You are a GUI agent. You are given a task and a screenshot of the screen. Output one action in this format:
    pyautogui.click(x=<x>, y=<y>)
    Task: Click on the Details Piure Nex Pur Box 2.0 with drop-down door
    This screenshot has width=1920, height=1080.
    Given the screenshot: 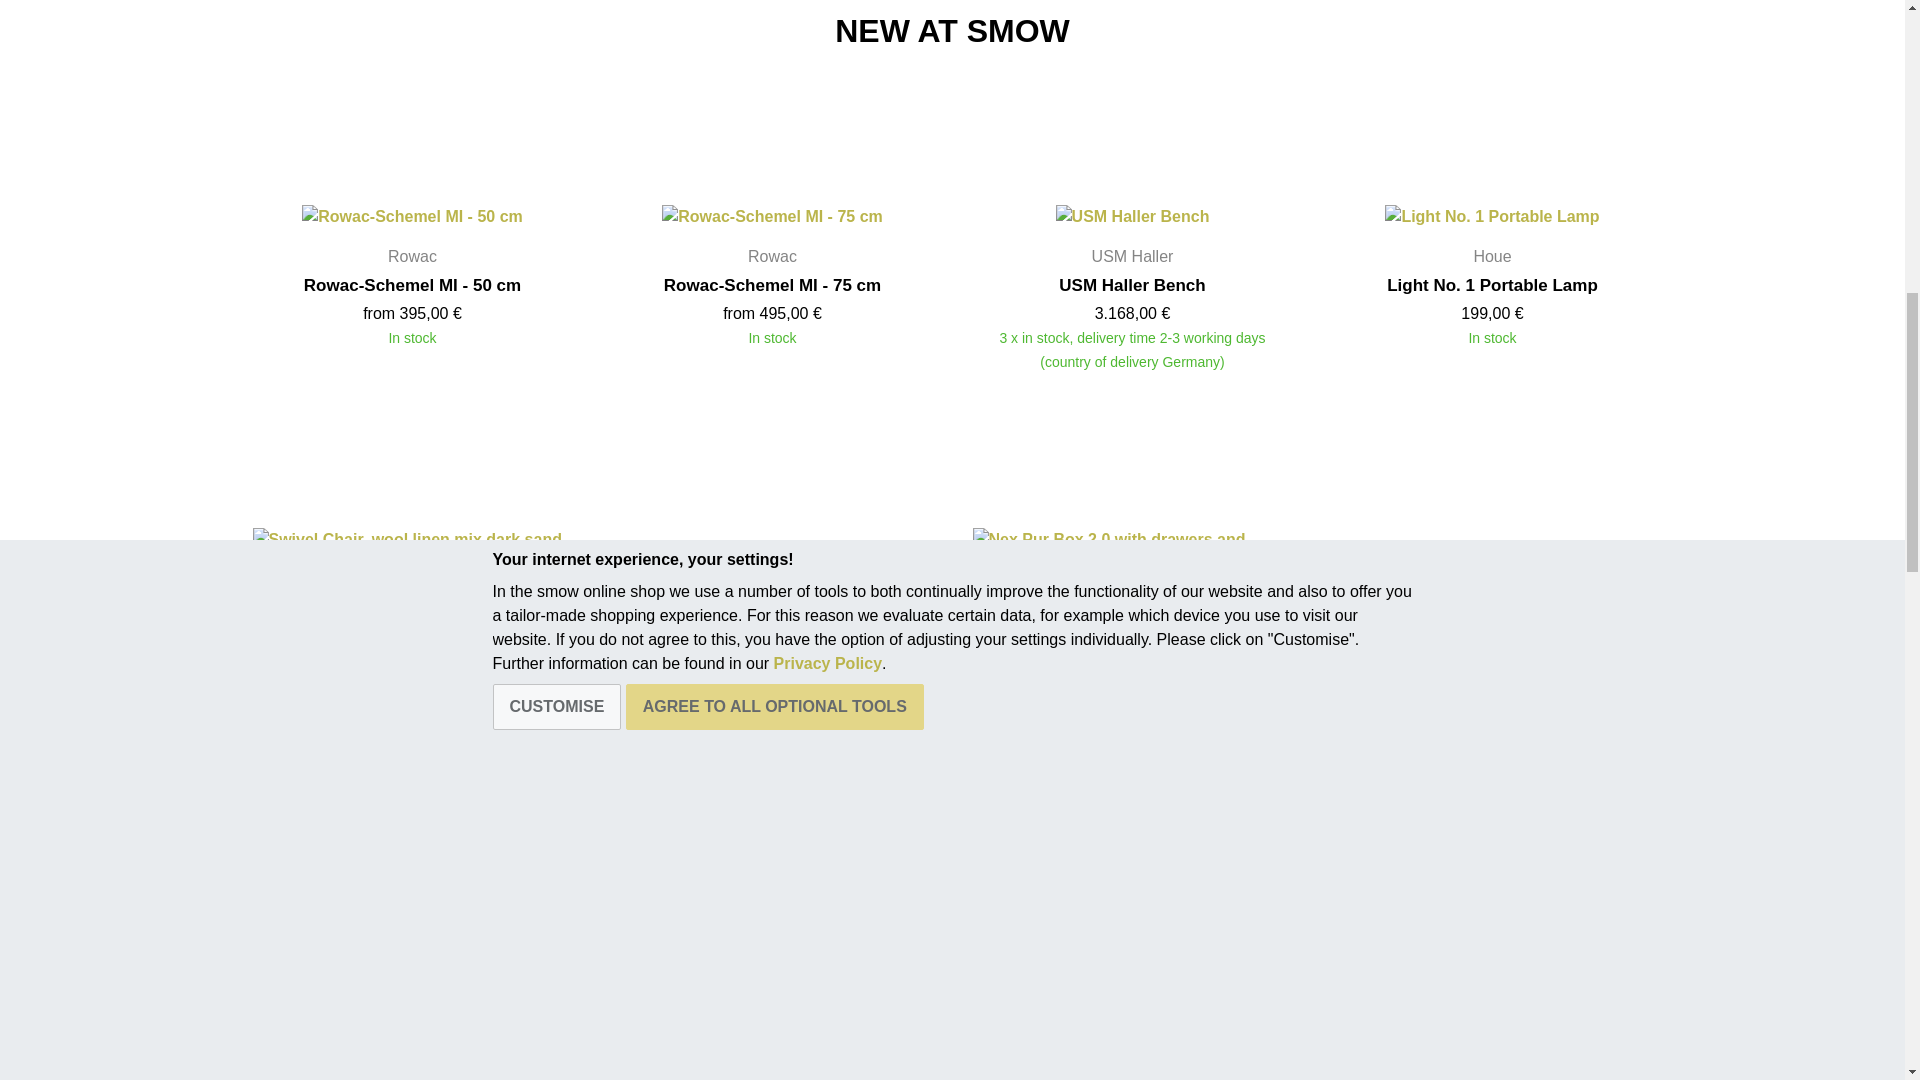 What is the action you would take?
    pyautogui.click(x=772, y=563)
    